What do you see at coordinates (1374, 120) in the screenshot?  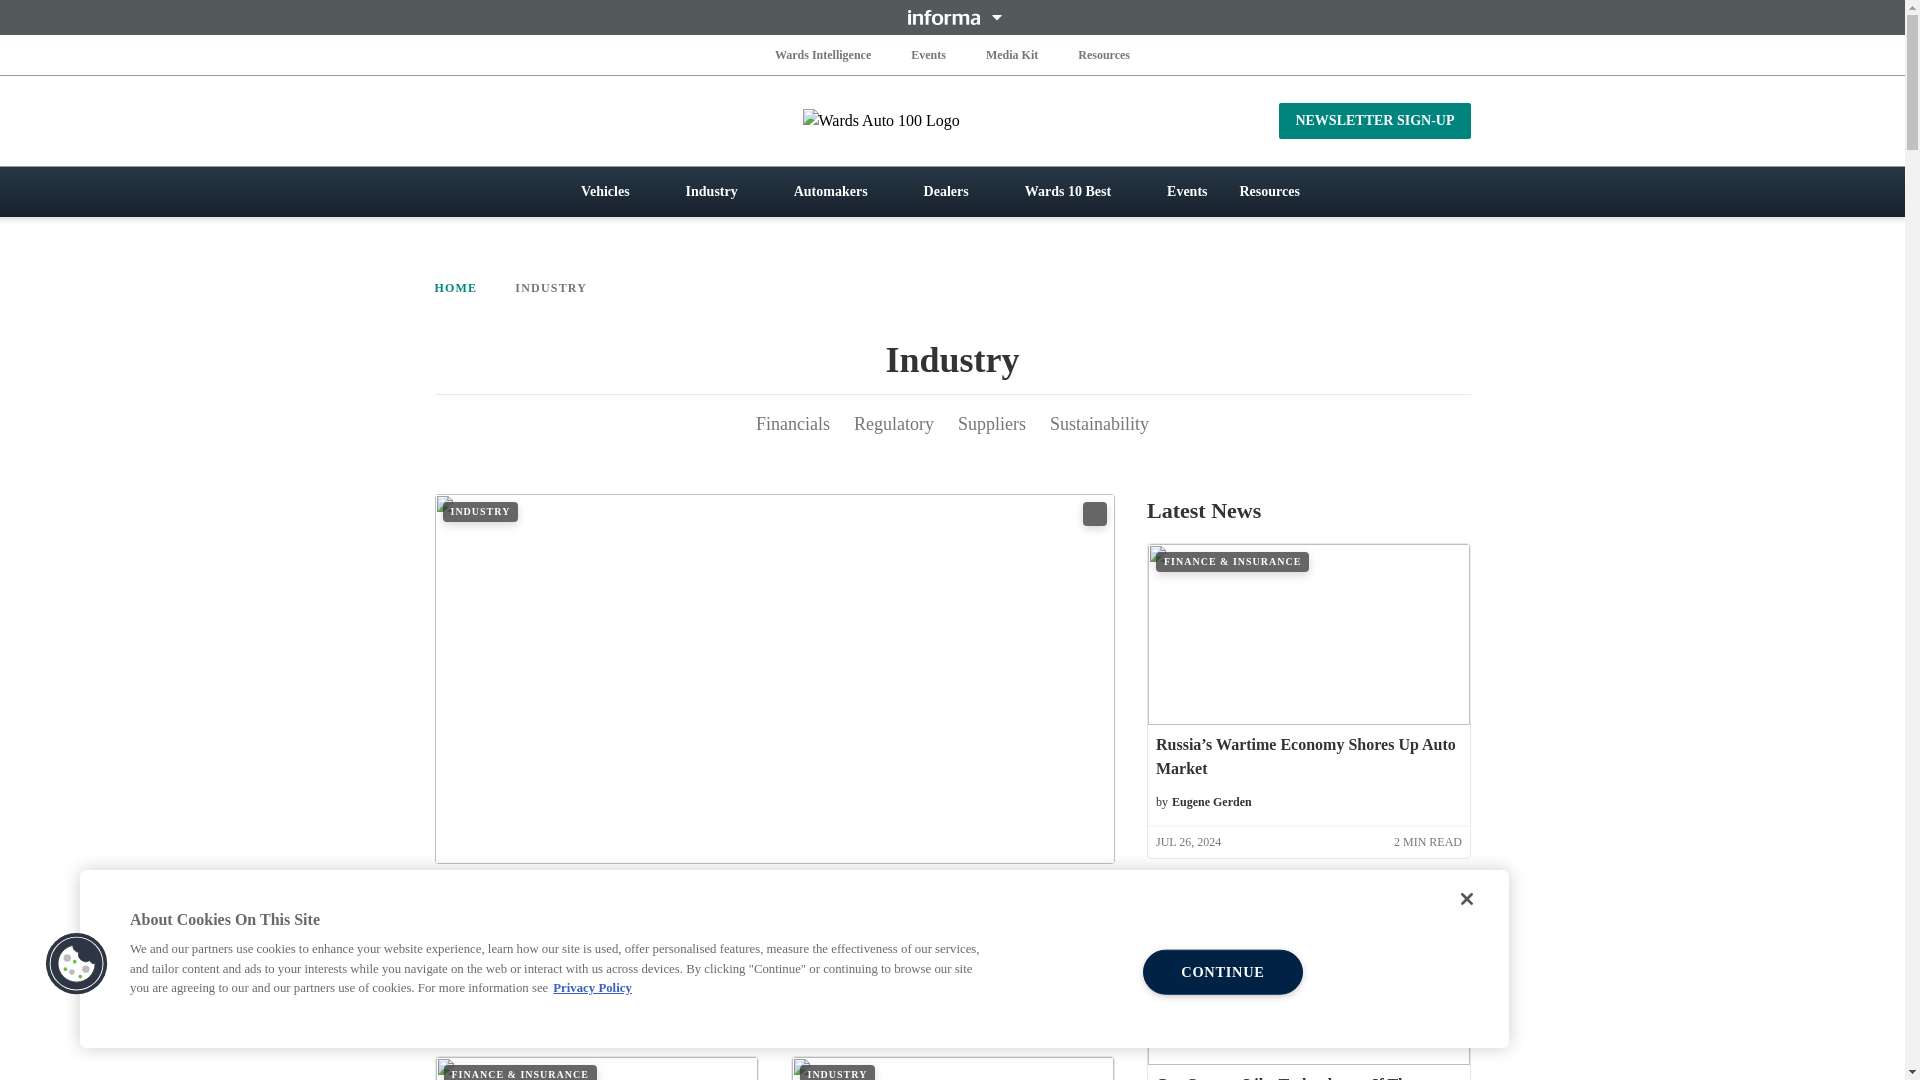 I see `NEWSLETTER SIGN-UP` at bounding box center [1374, 120].